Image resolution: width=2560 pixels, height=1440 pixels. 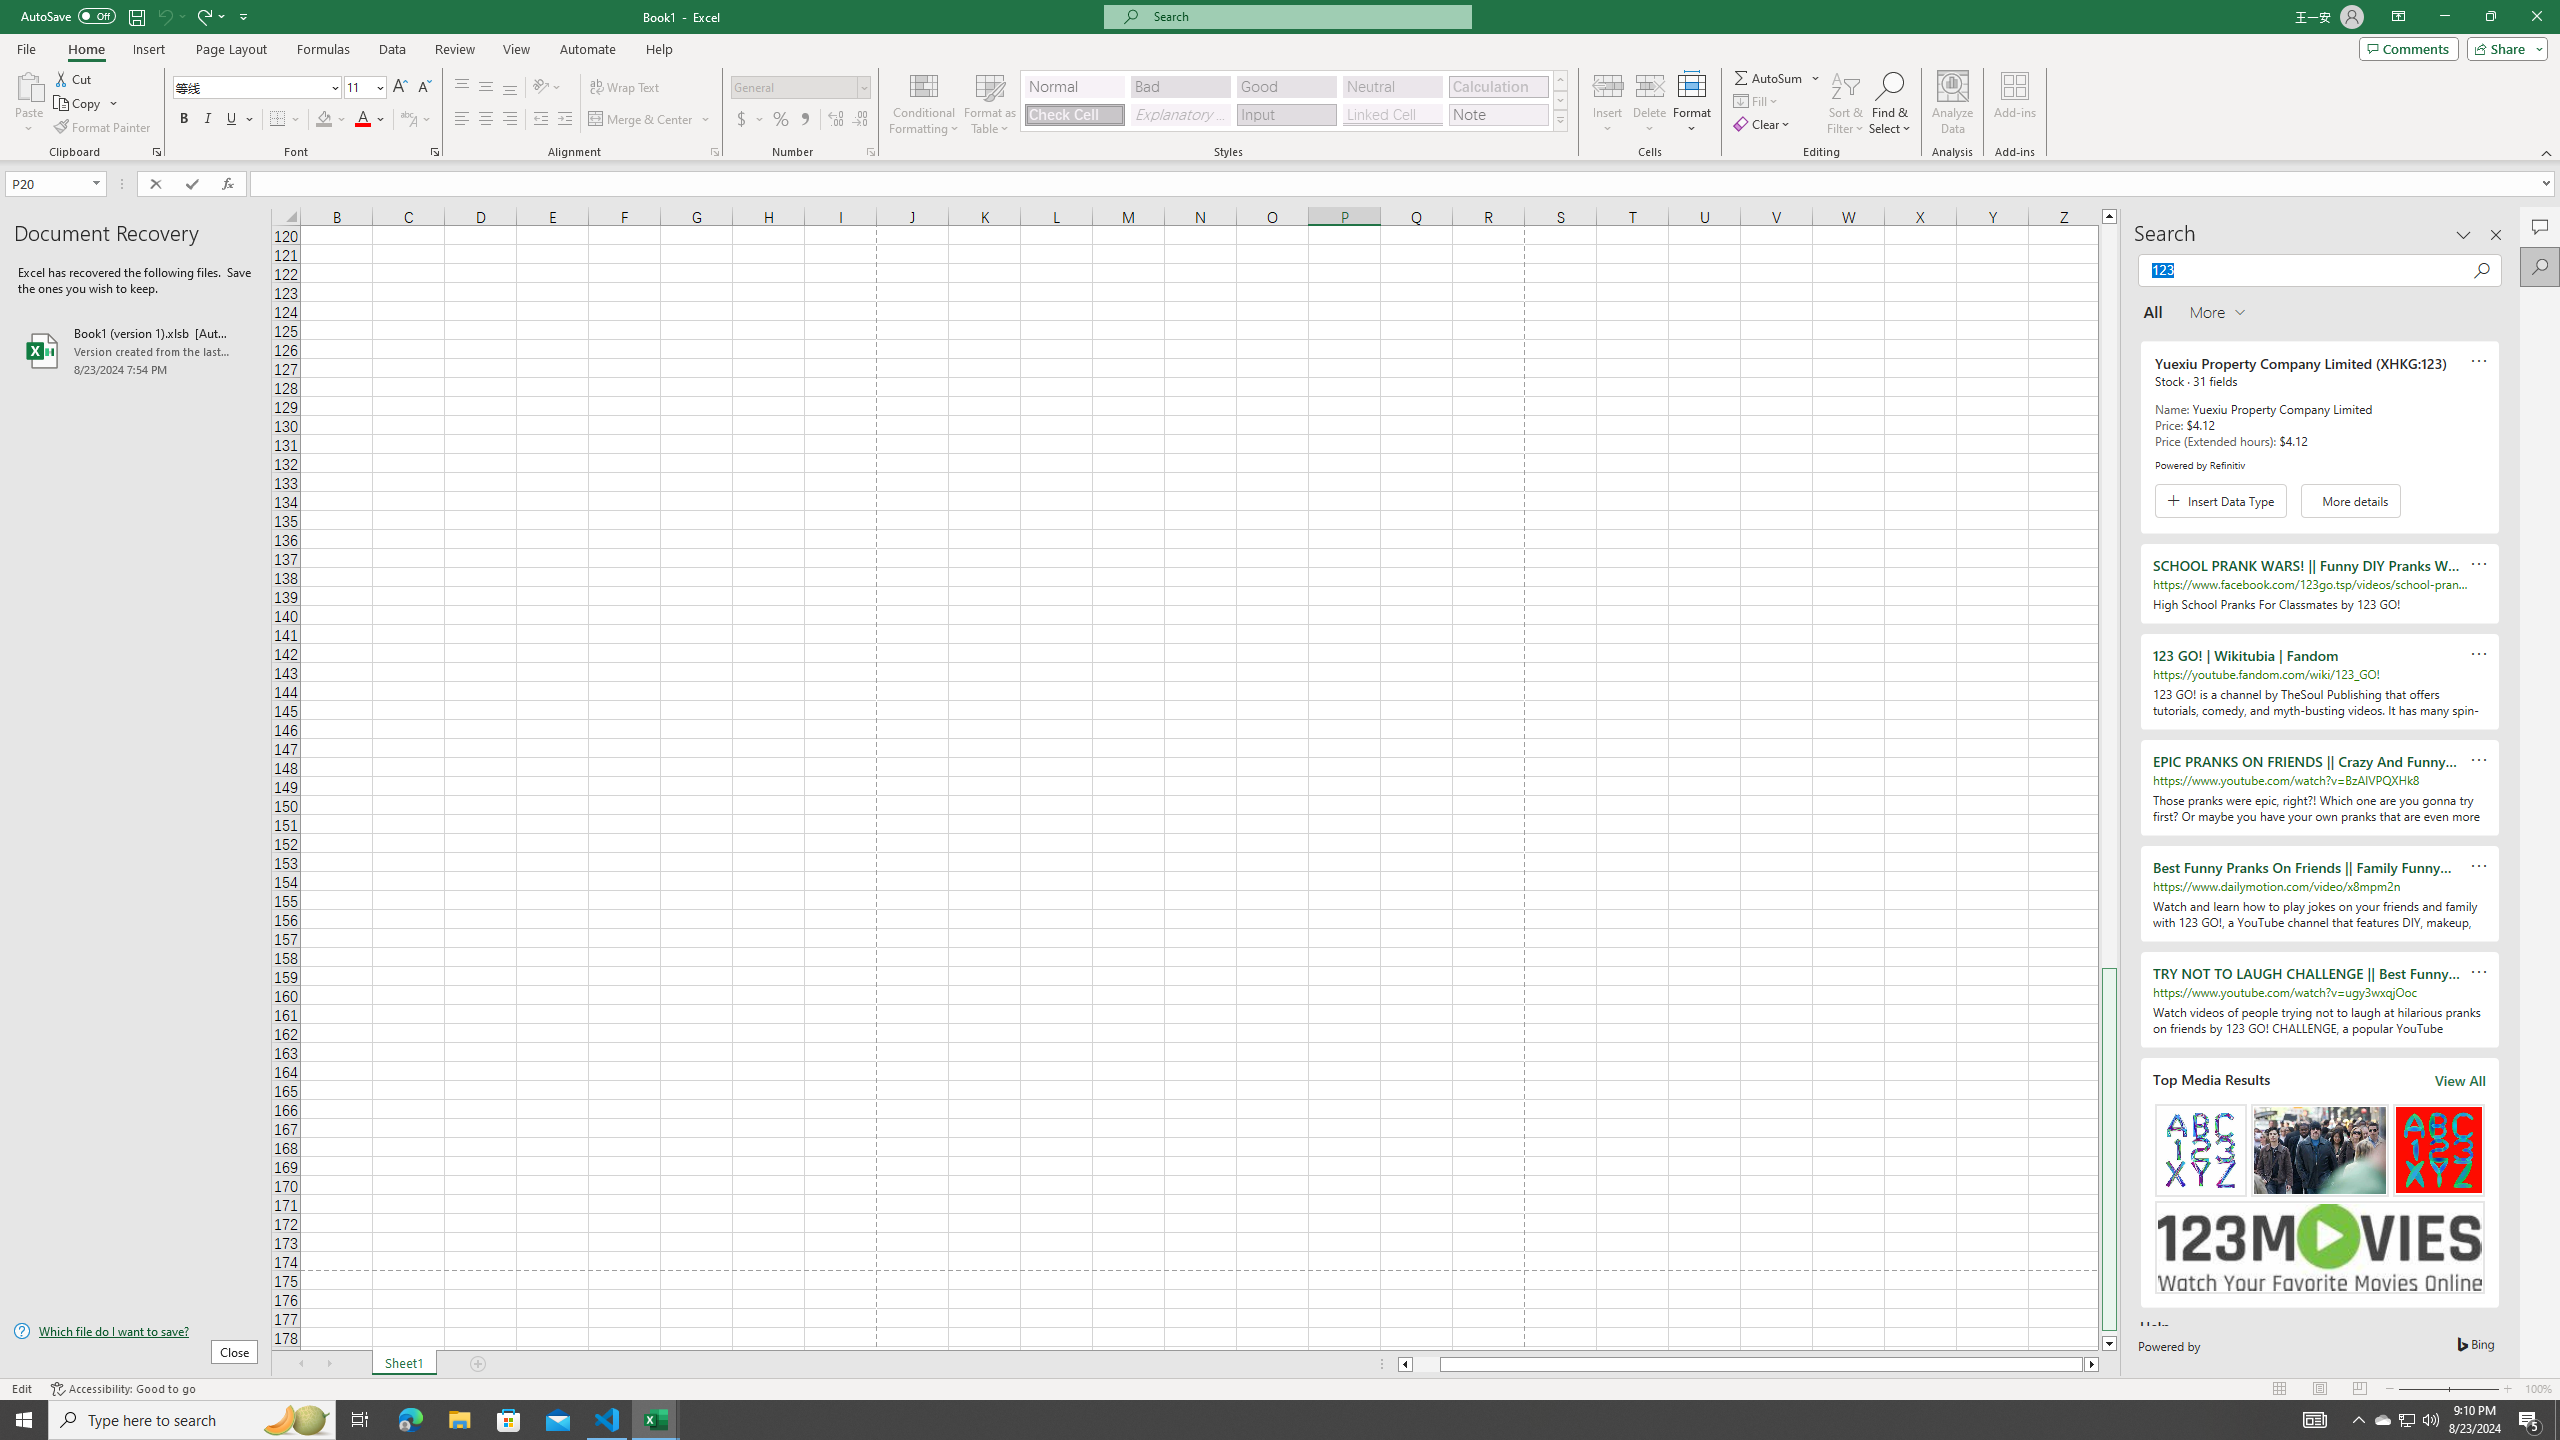 What do you see at coordinates (1498, 114) in the screenshot?
I see `Note` at bounding box center [1498, 114].